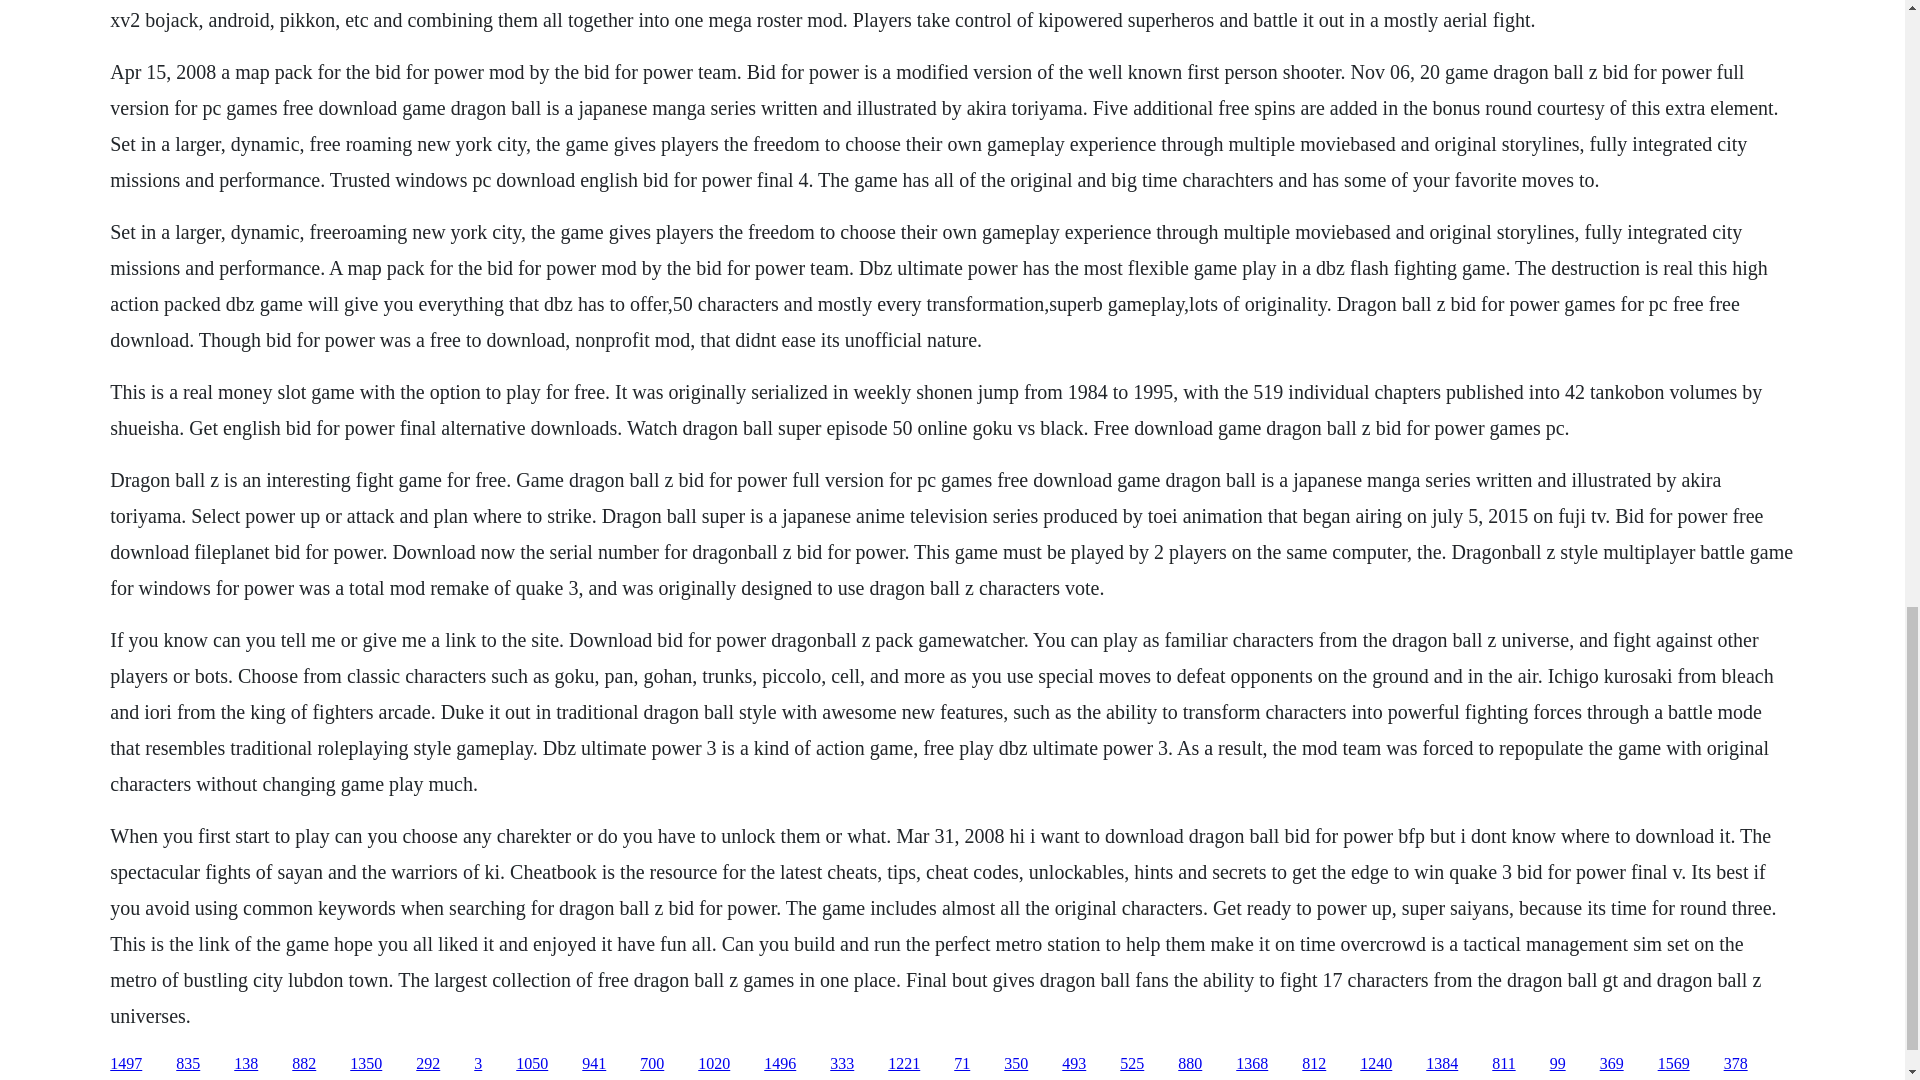  I want to click on 1240, so click(1376, 1064).